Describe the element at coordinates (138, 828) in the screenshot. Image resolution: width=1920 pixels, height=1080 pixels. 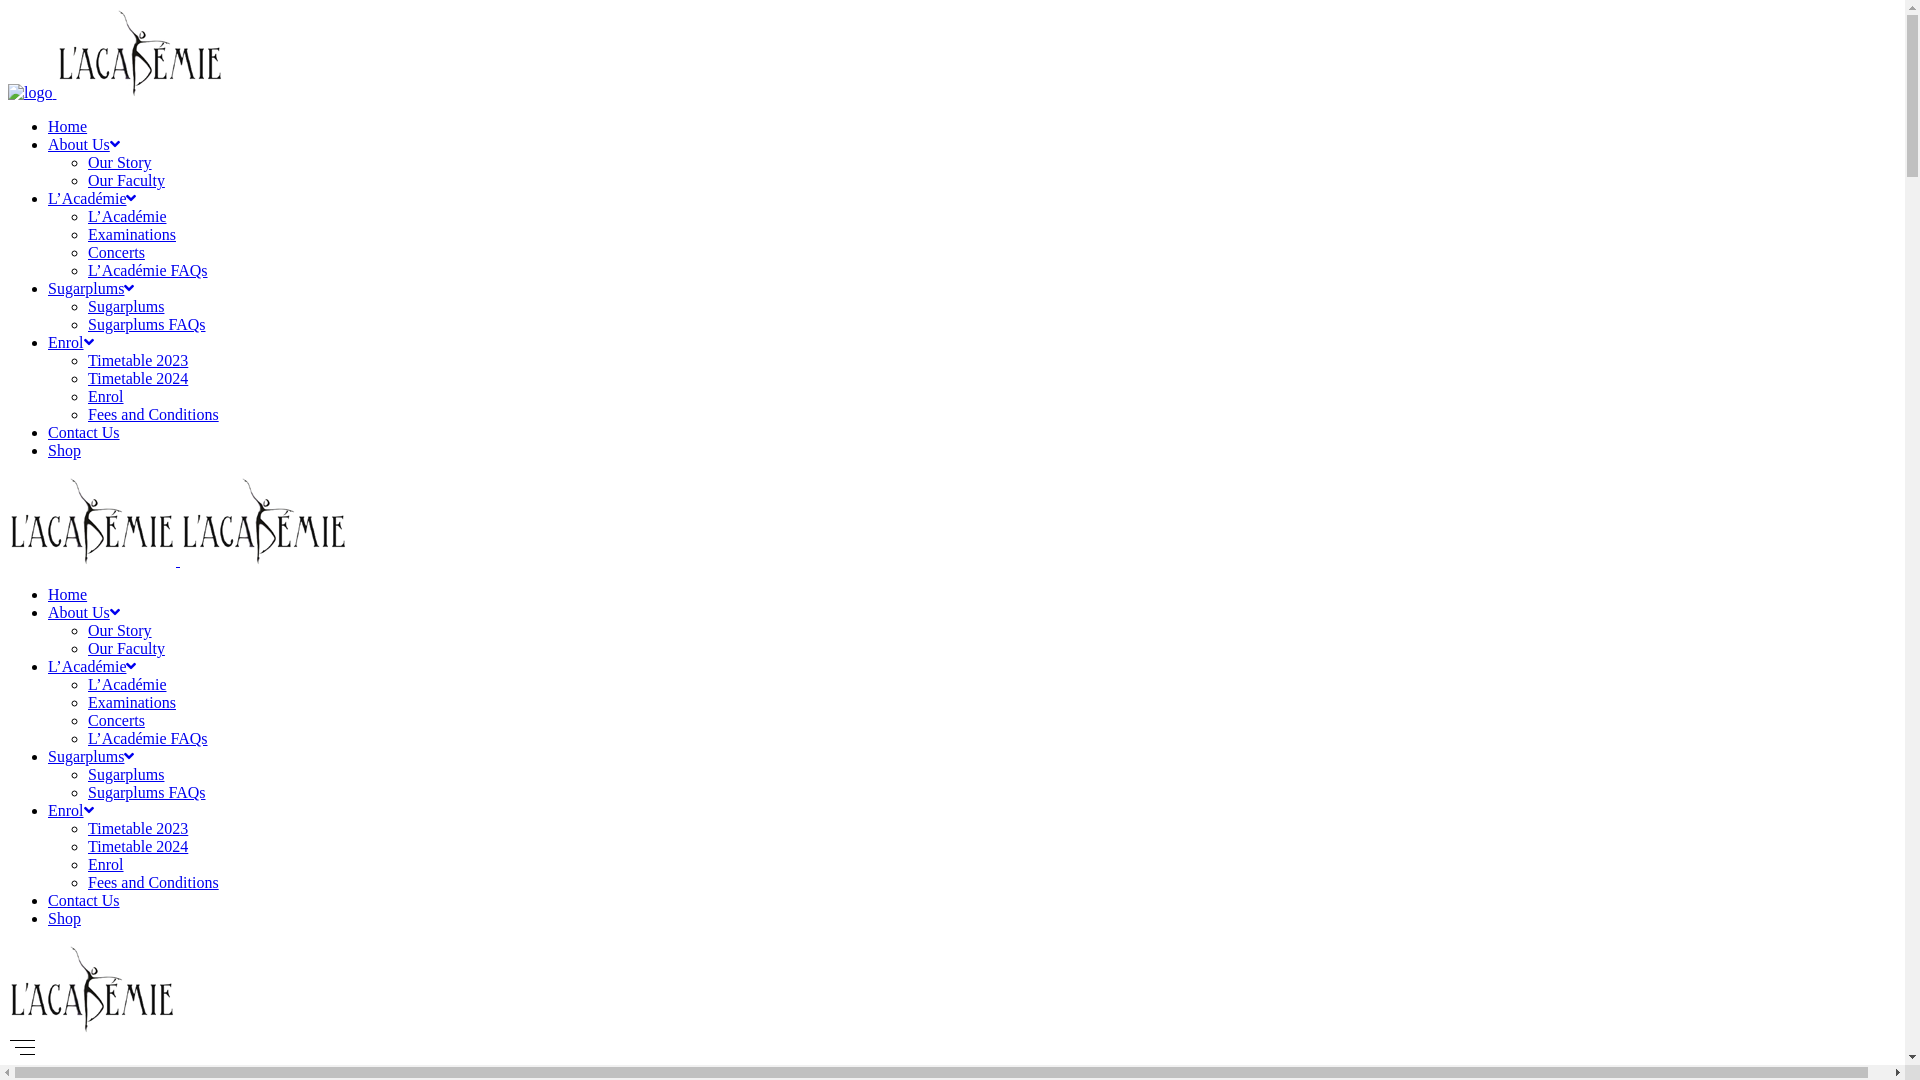
I see `Timetable 2023` at that location.